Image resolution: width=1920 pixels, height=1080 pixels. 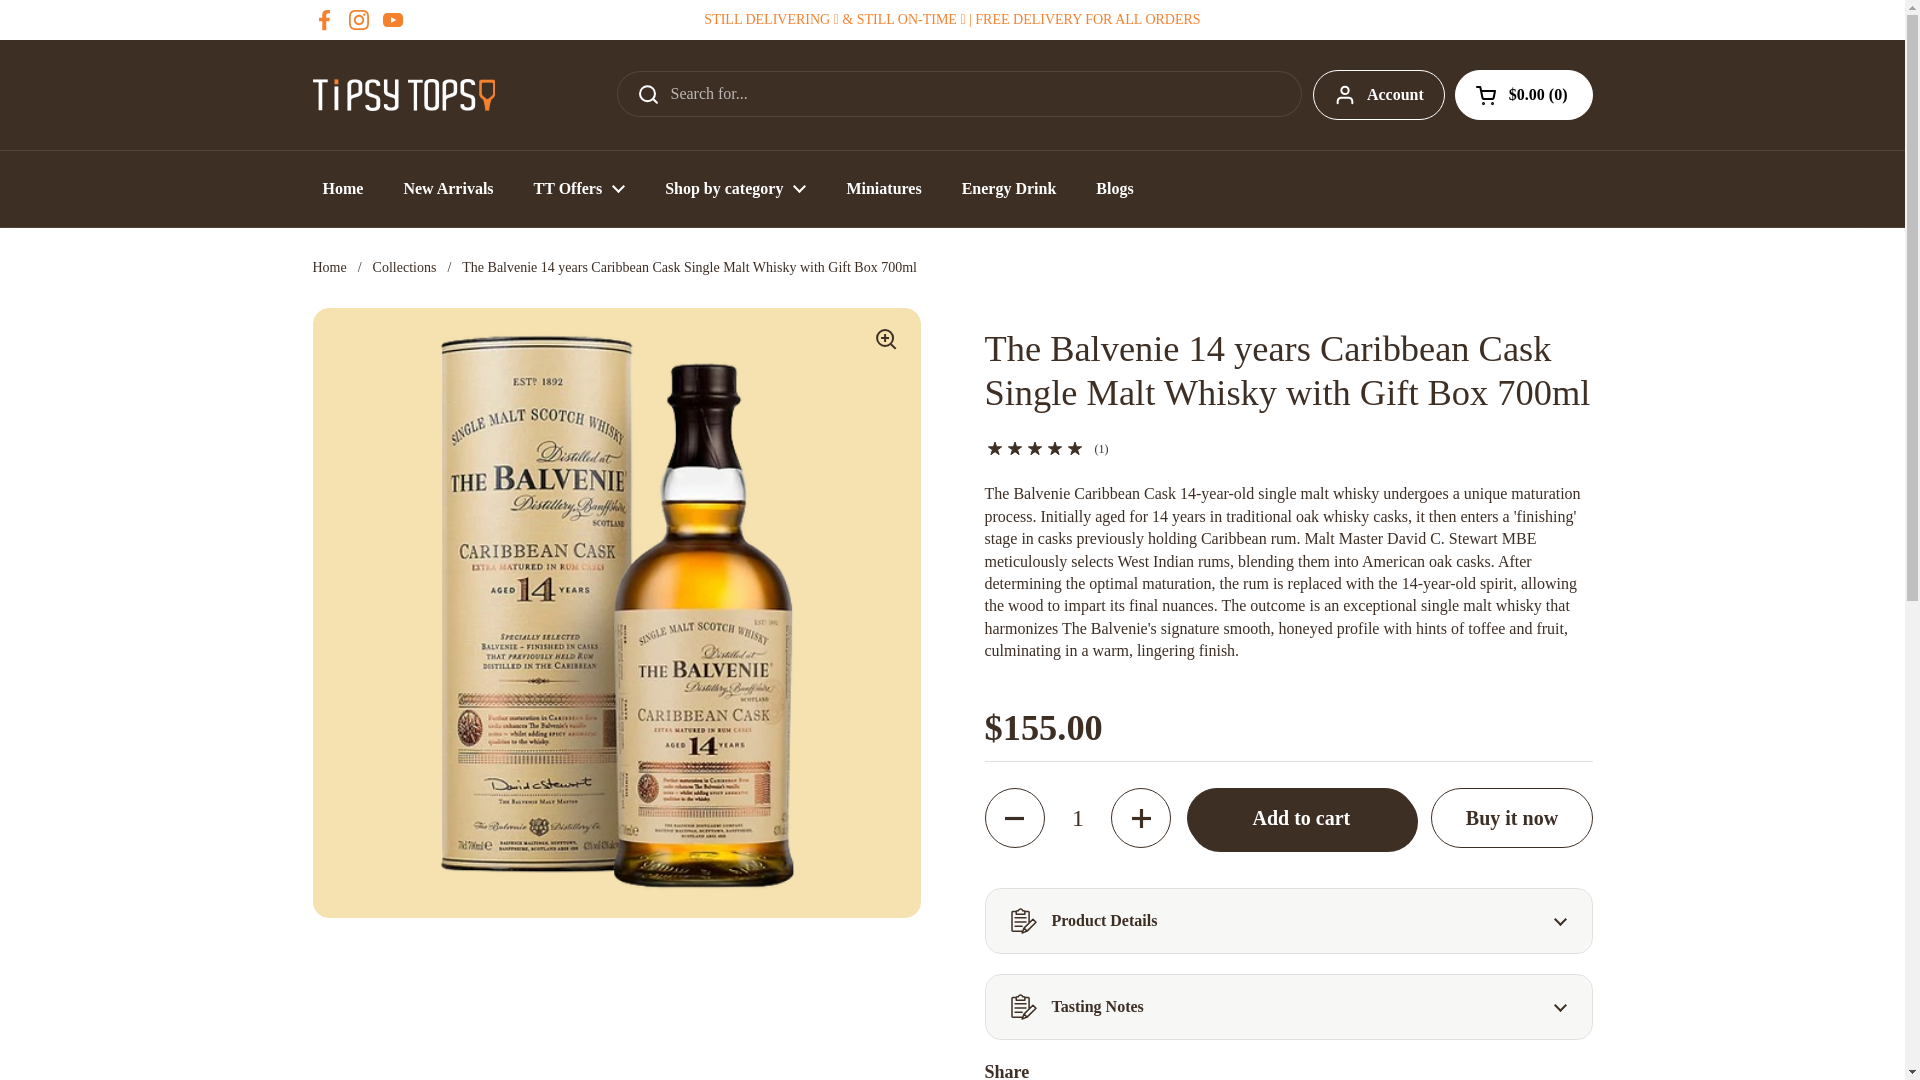 What do you see at coordinates (342, 188) in the screenshot?
I see `Home` at bounding box center [342, 188].